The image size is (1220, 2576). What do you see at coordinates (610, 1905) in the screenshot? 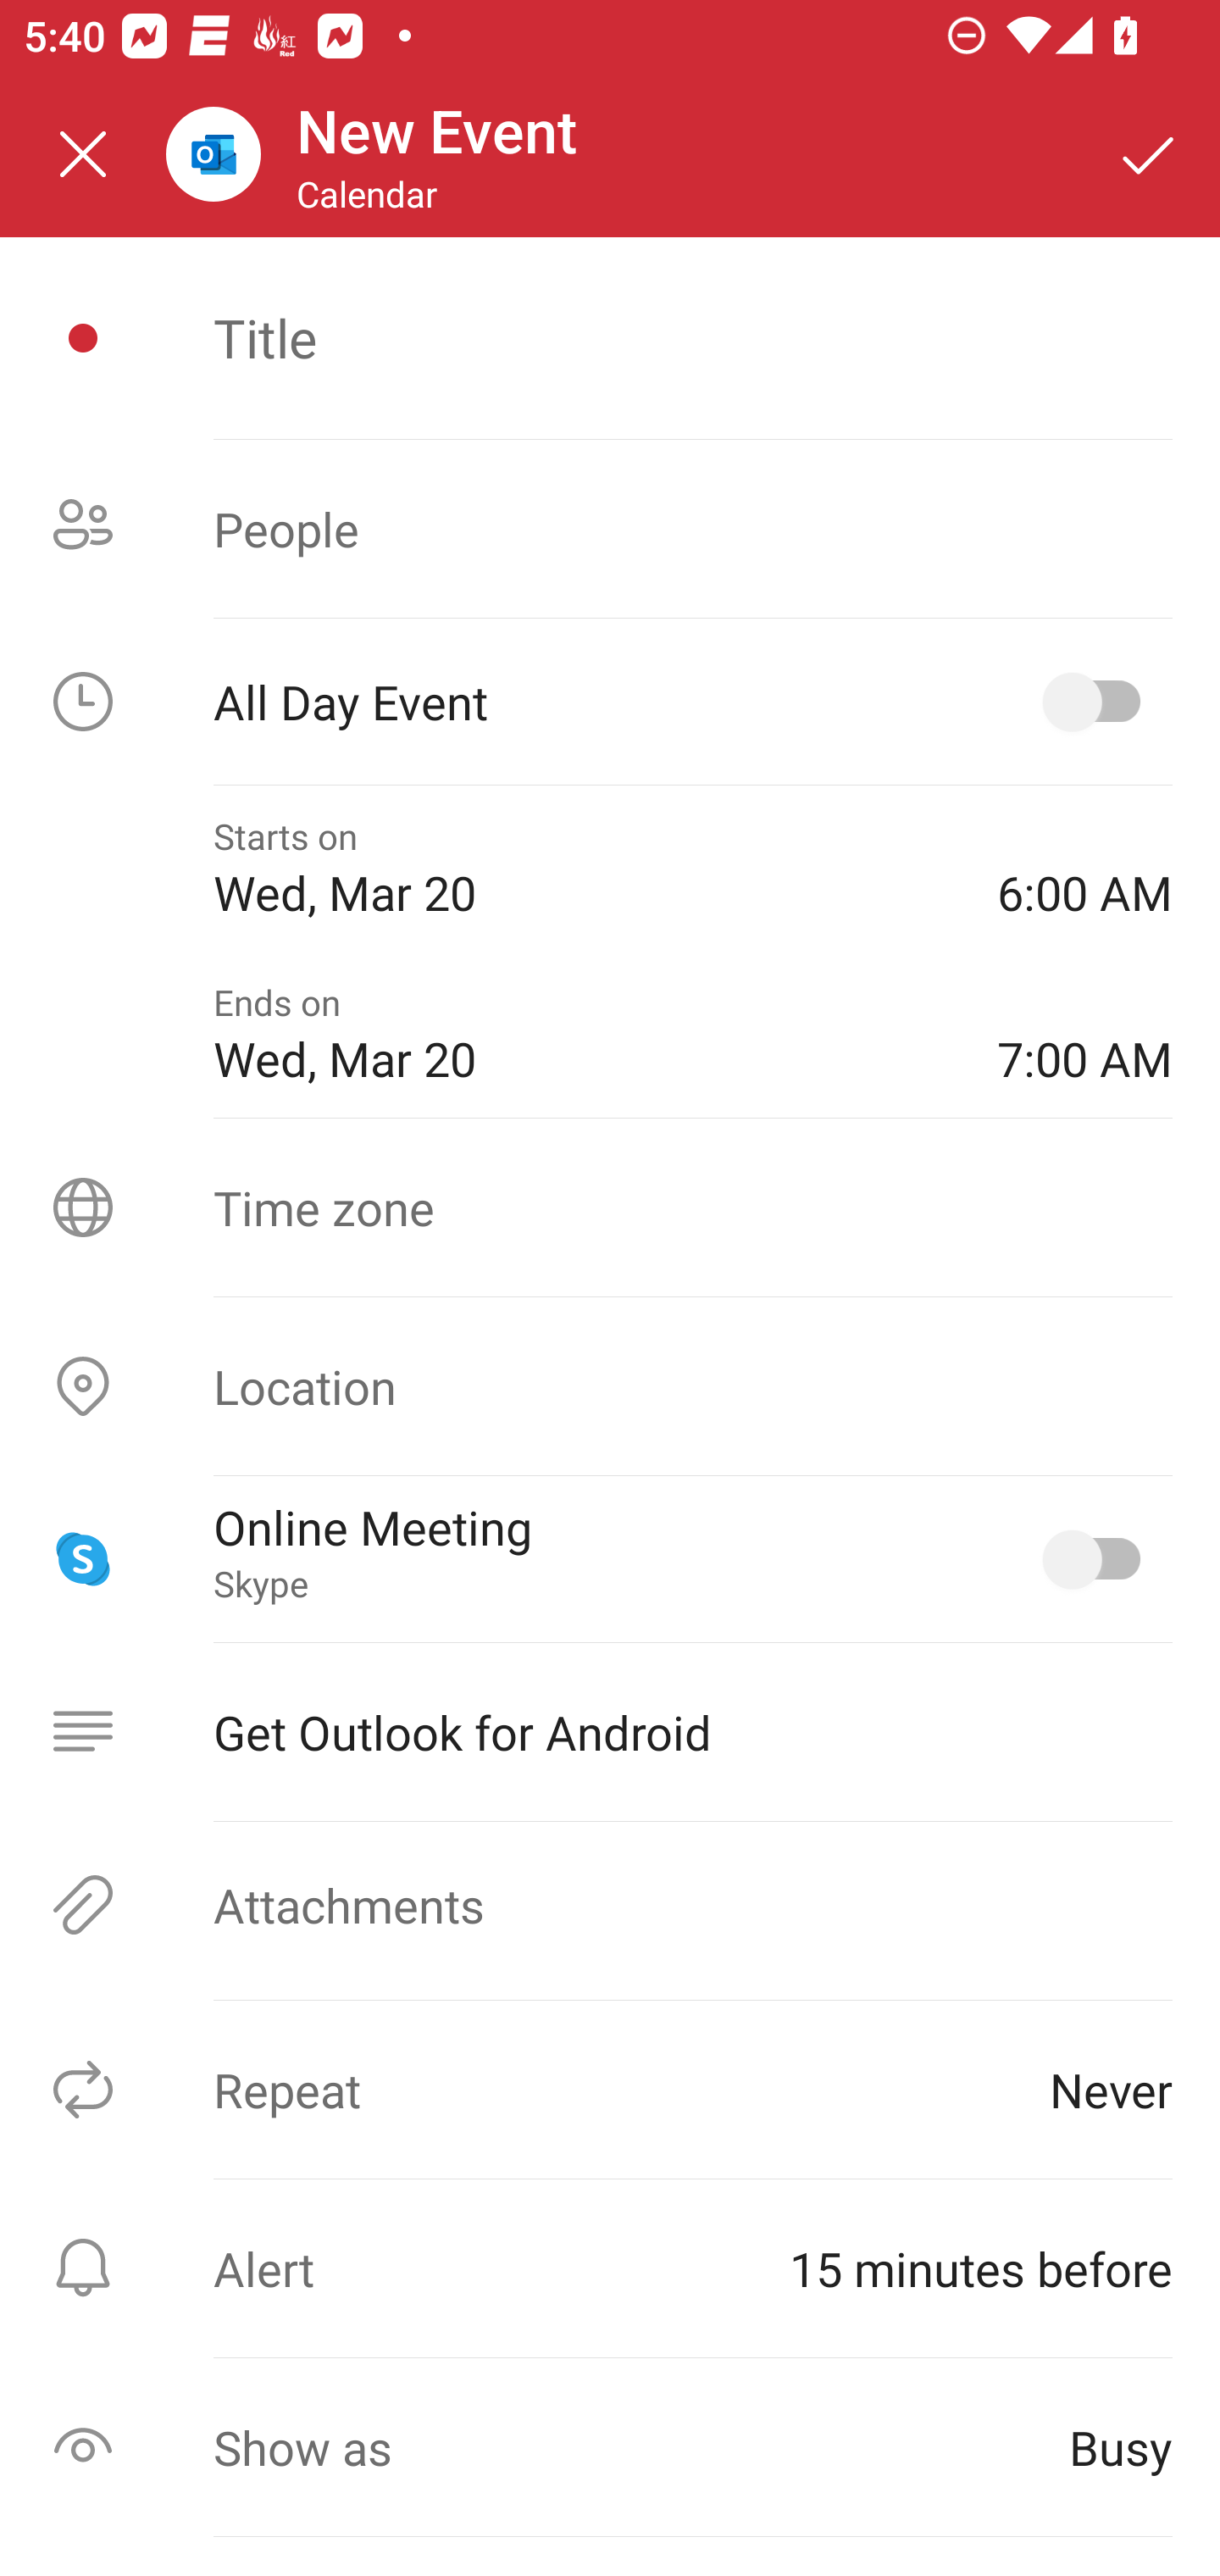
I see `Attachments` at bounding box center [610, 1905].